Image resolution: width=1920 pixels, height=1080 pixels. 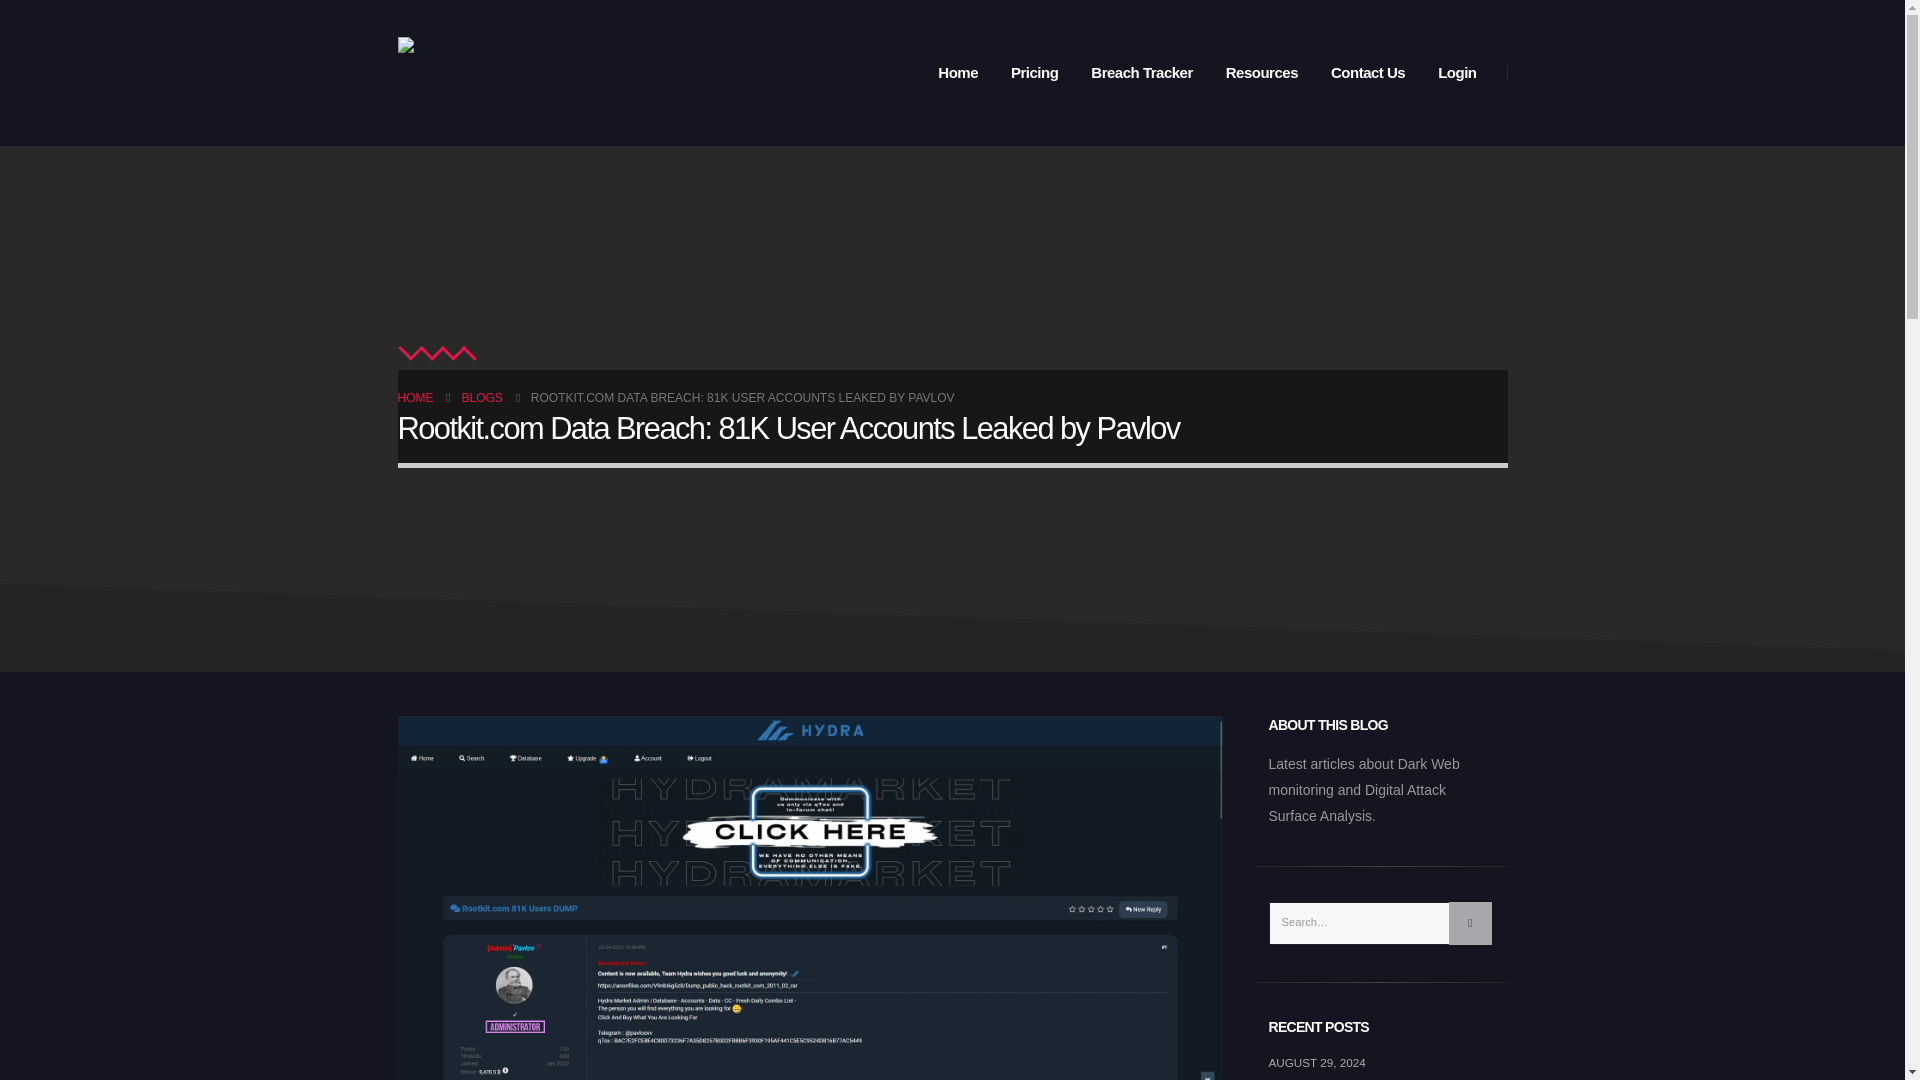 I want to click on Contact Us, so click(x=1368, y=73).